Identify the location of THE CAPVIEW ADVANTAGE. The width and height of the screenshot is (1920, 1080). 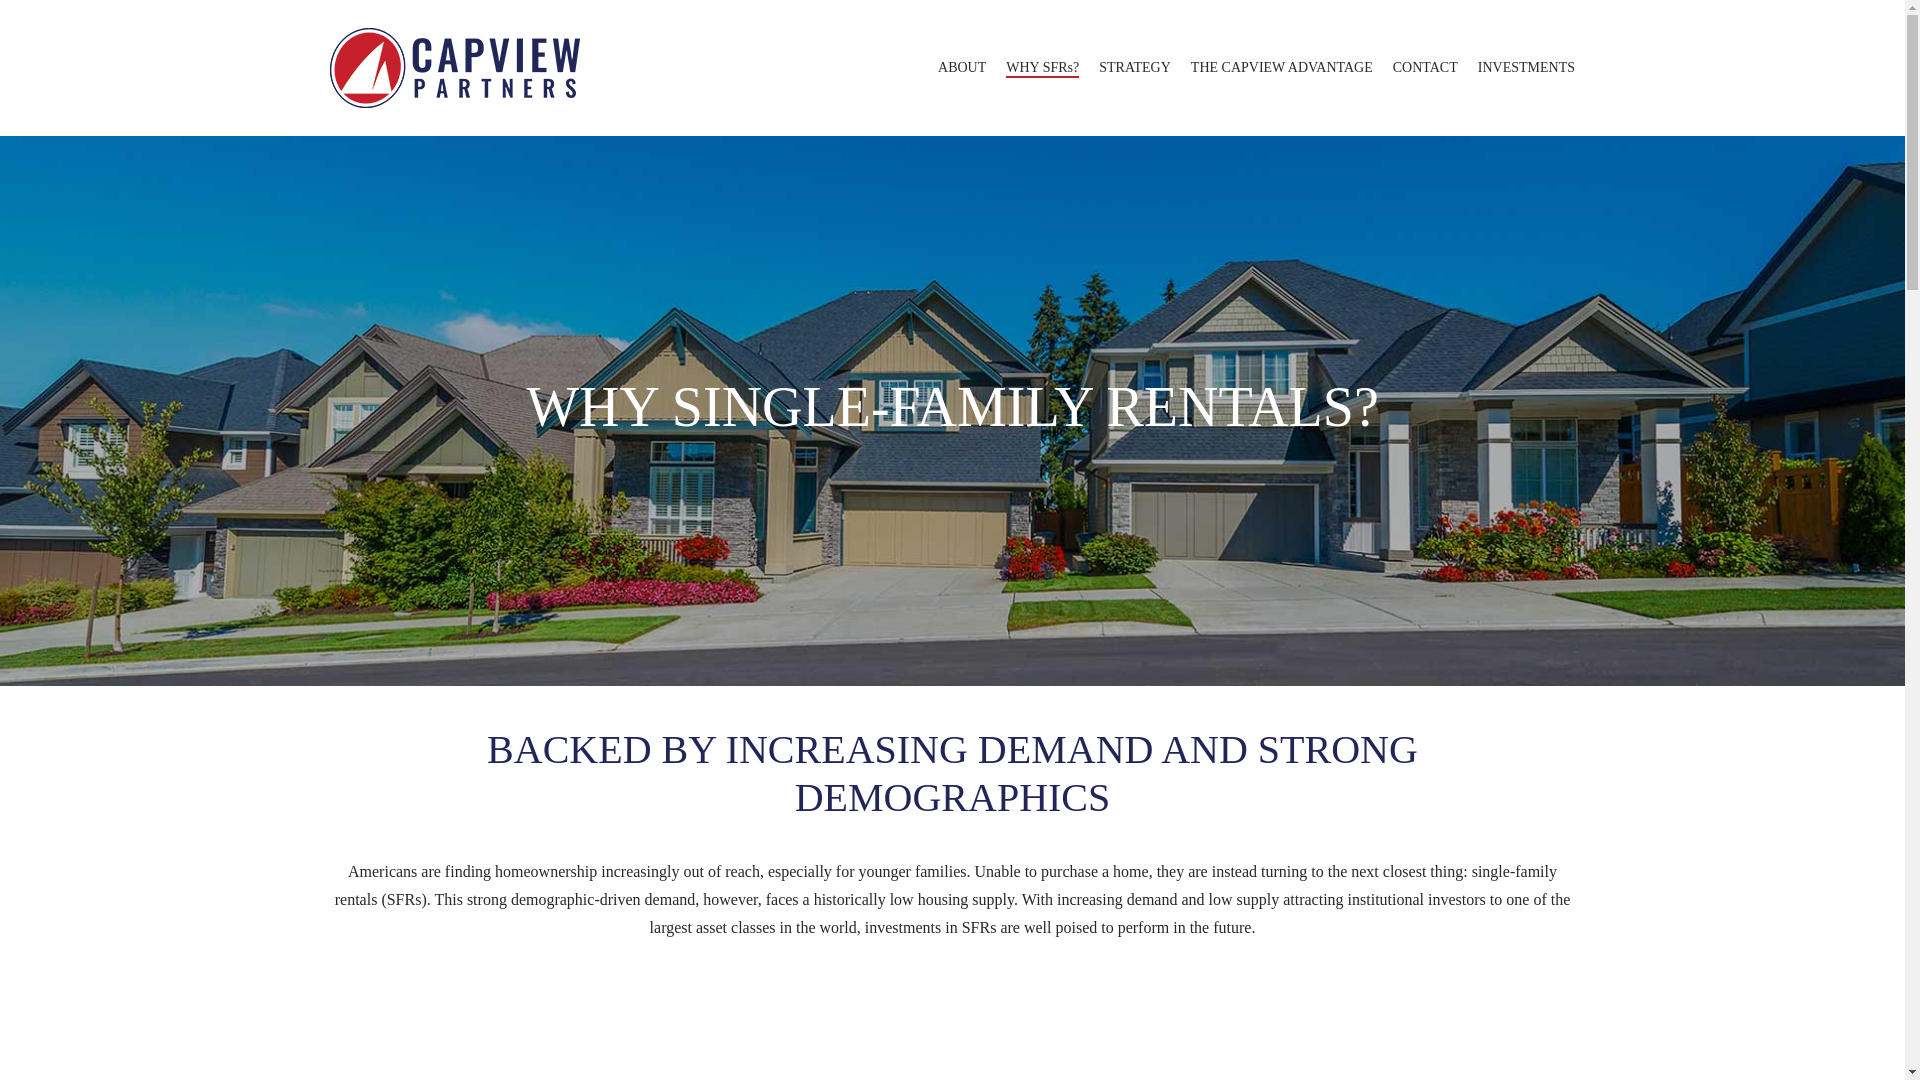
(1281, 68).